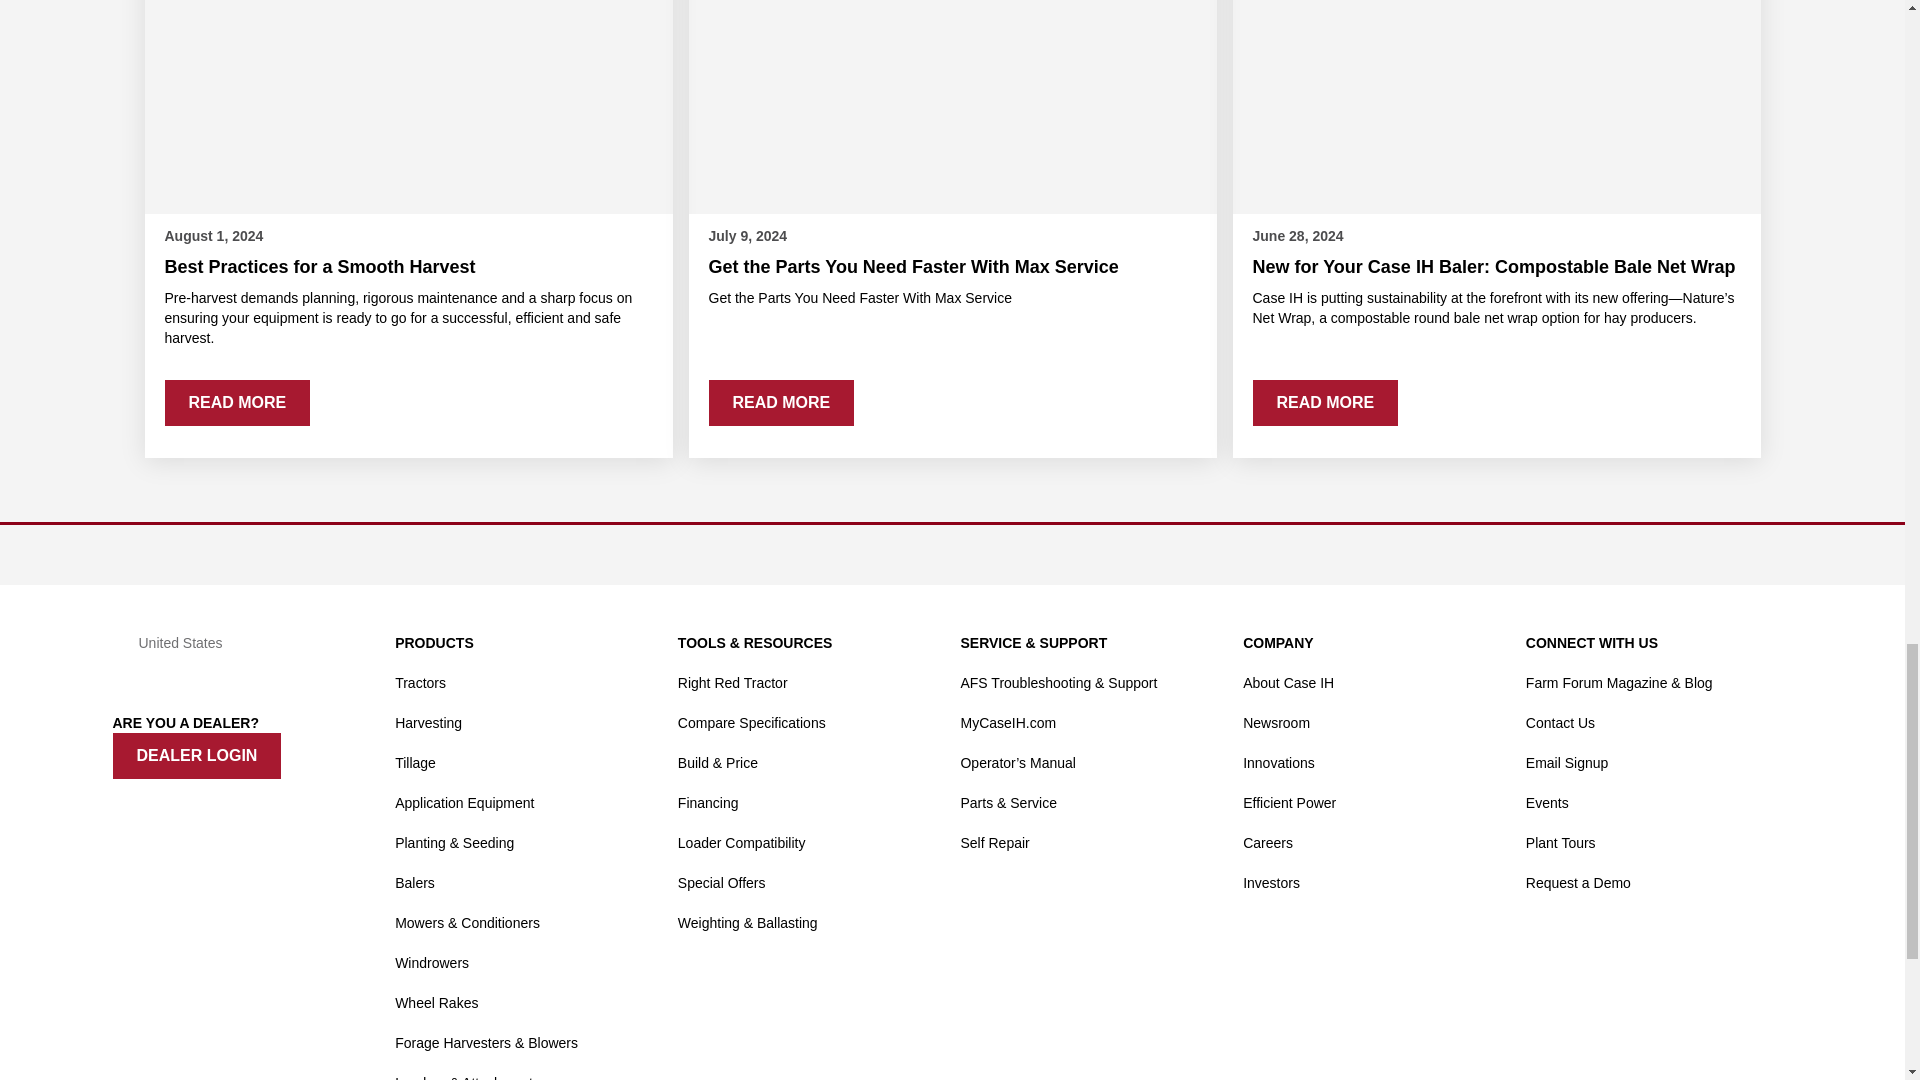 This screenshot has width=1920, height=1080. Describe the element at coordinates (751, 722) in the screenshot. I see `Compare Specifications` at that location.